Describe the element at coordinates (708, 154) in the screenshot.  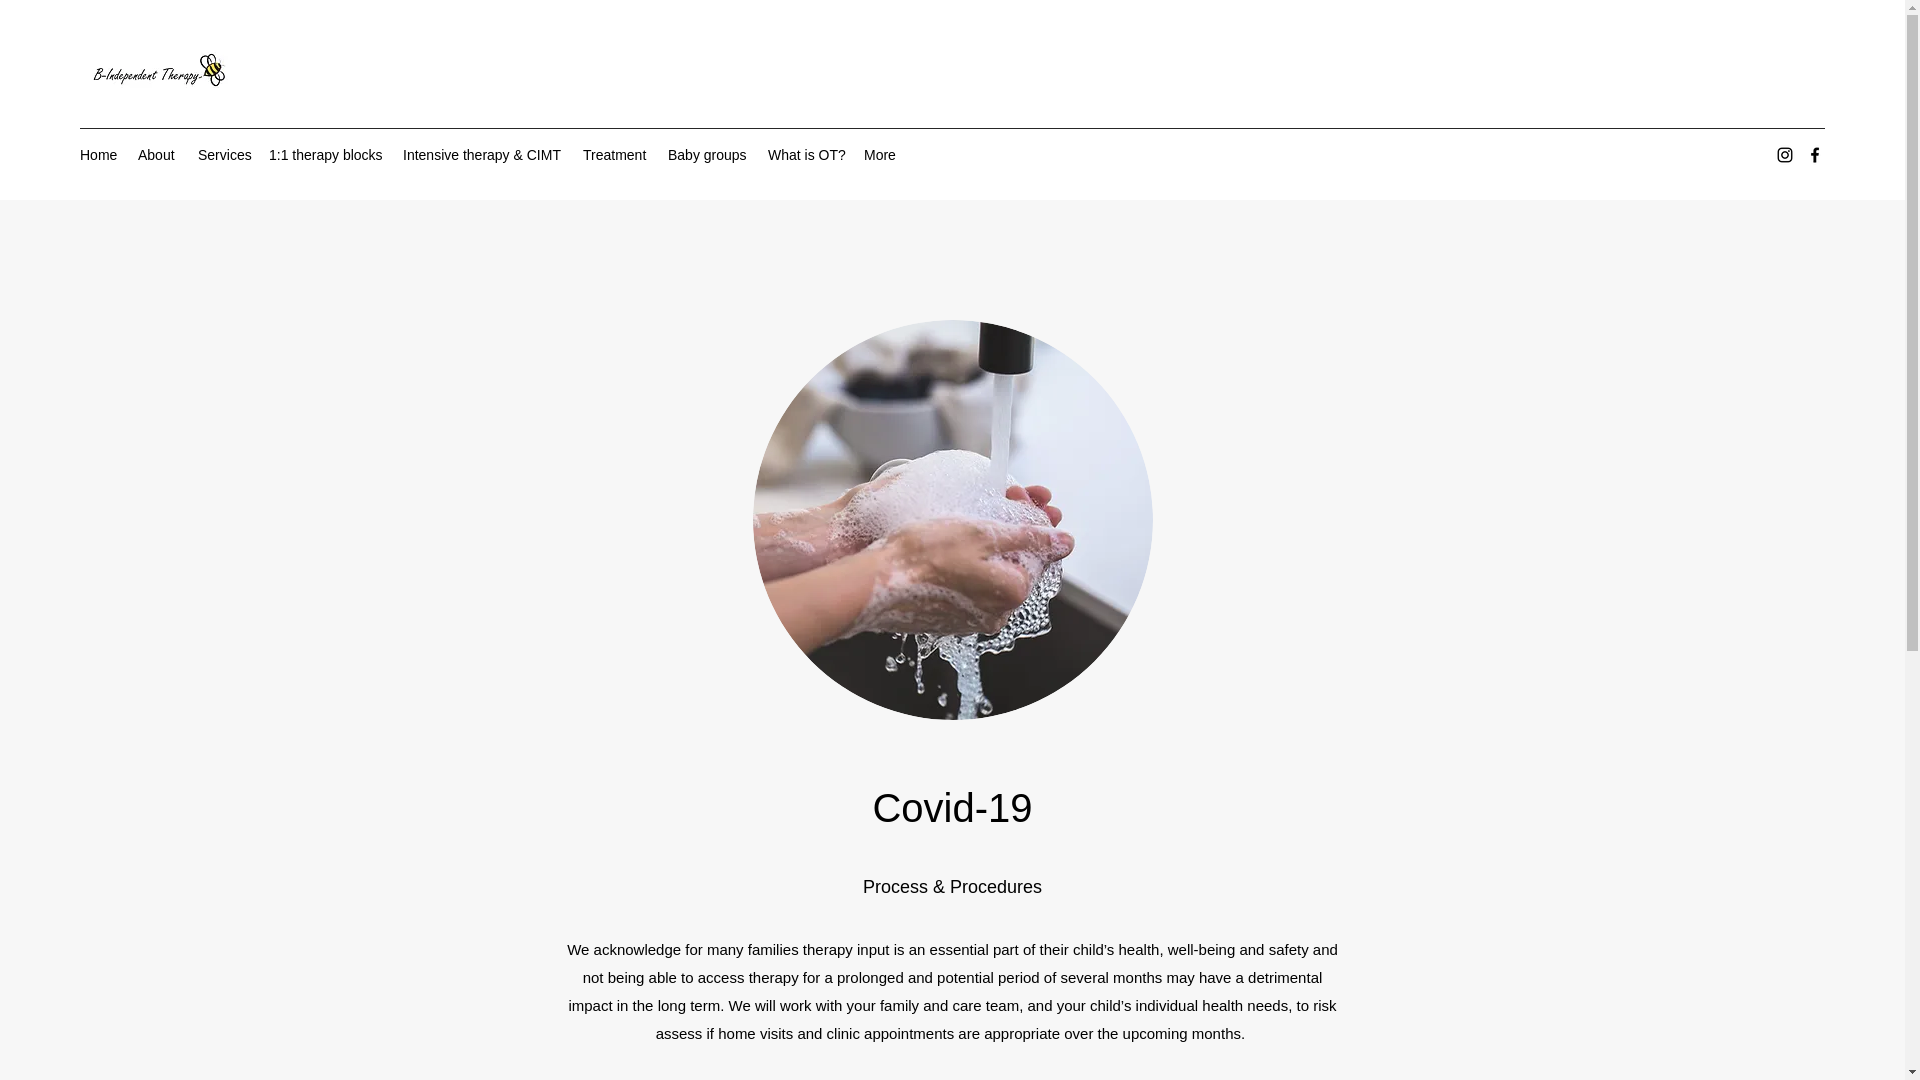
I see `Baby groups` at that location.